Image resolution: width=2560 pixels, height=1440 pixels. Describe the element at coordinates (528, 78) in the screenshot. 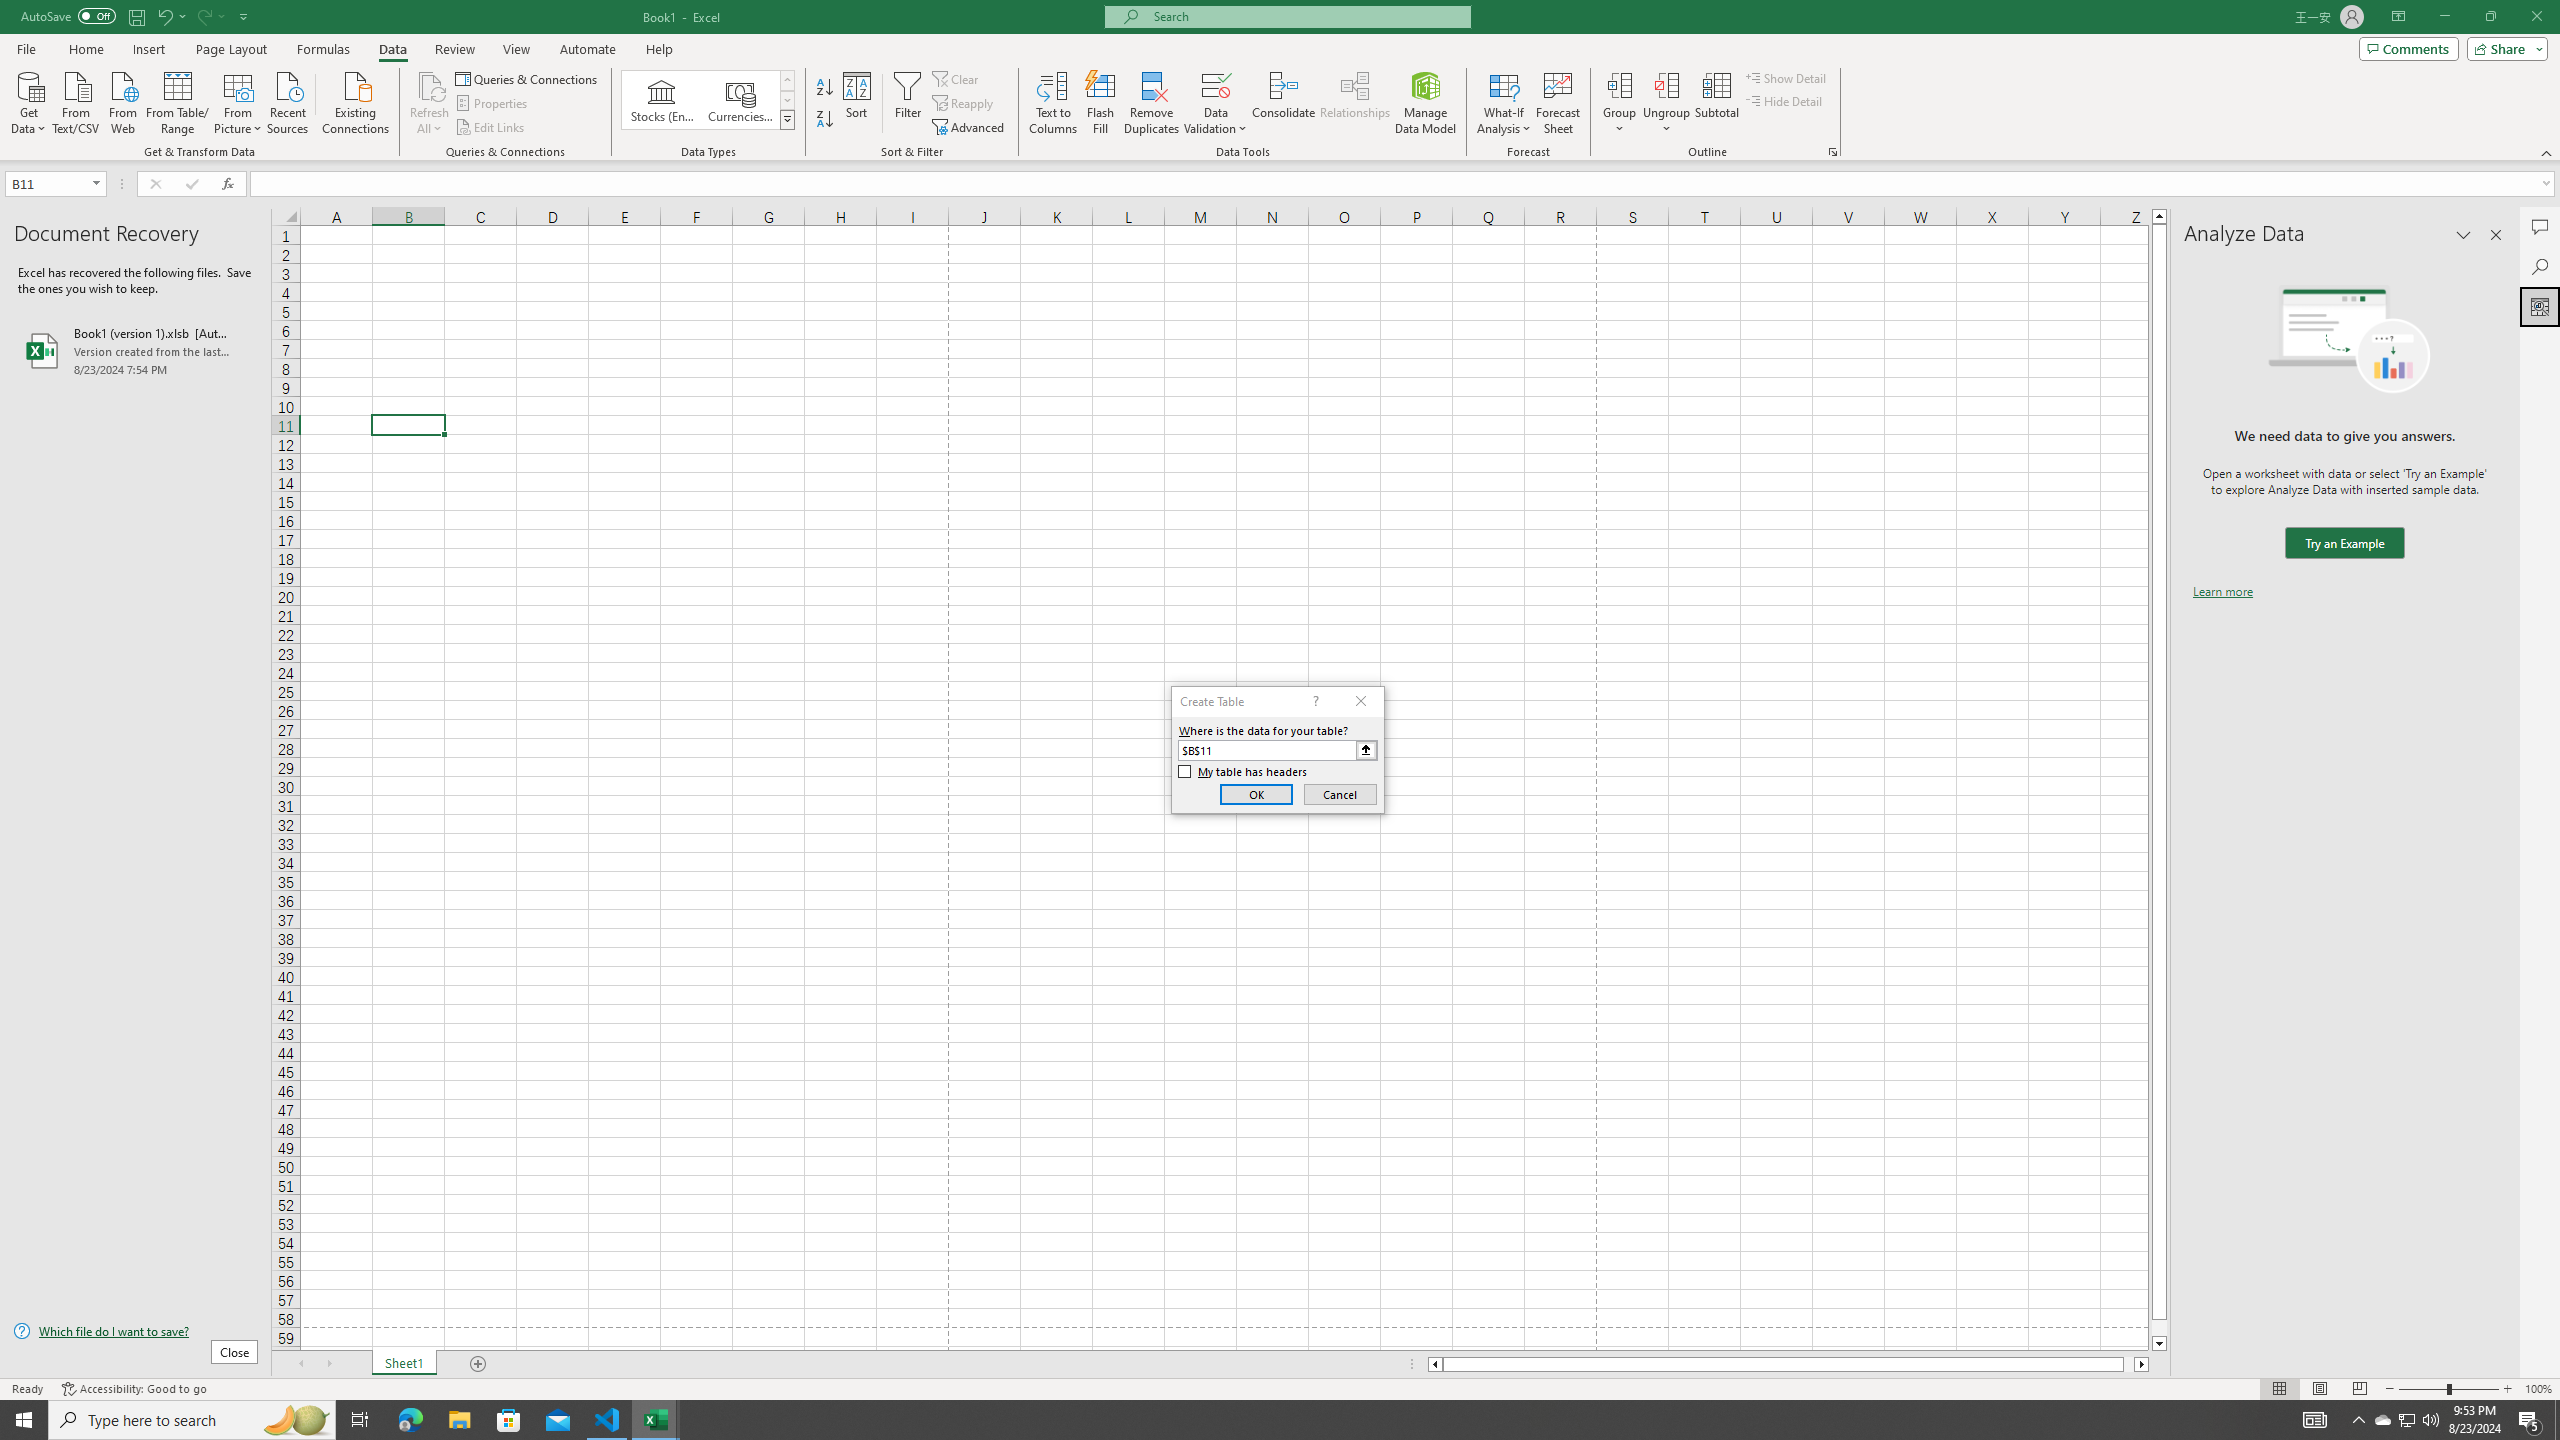

I see `Queries & Connections` at that location.